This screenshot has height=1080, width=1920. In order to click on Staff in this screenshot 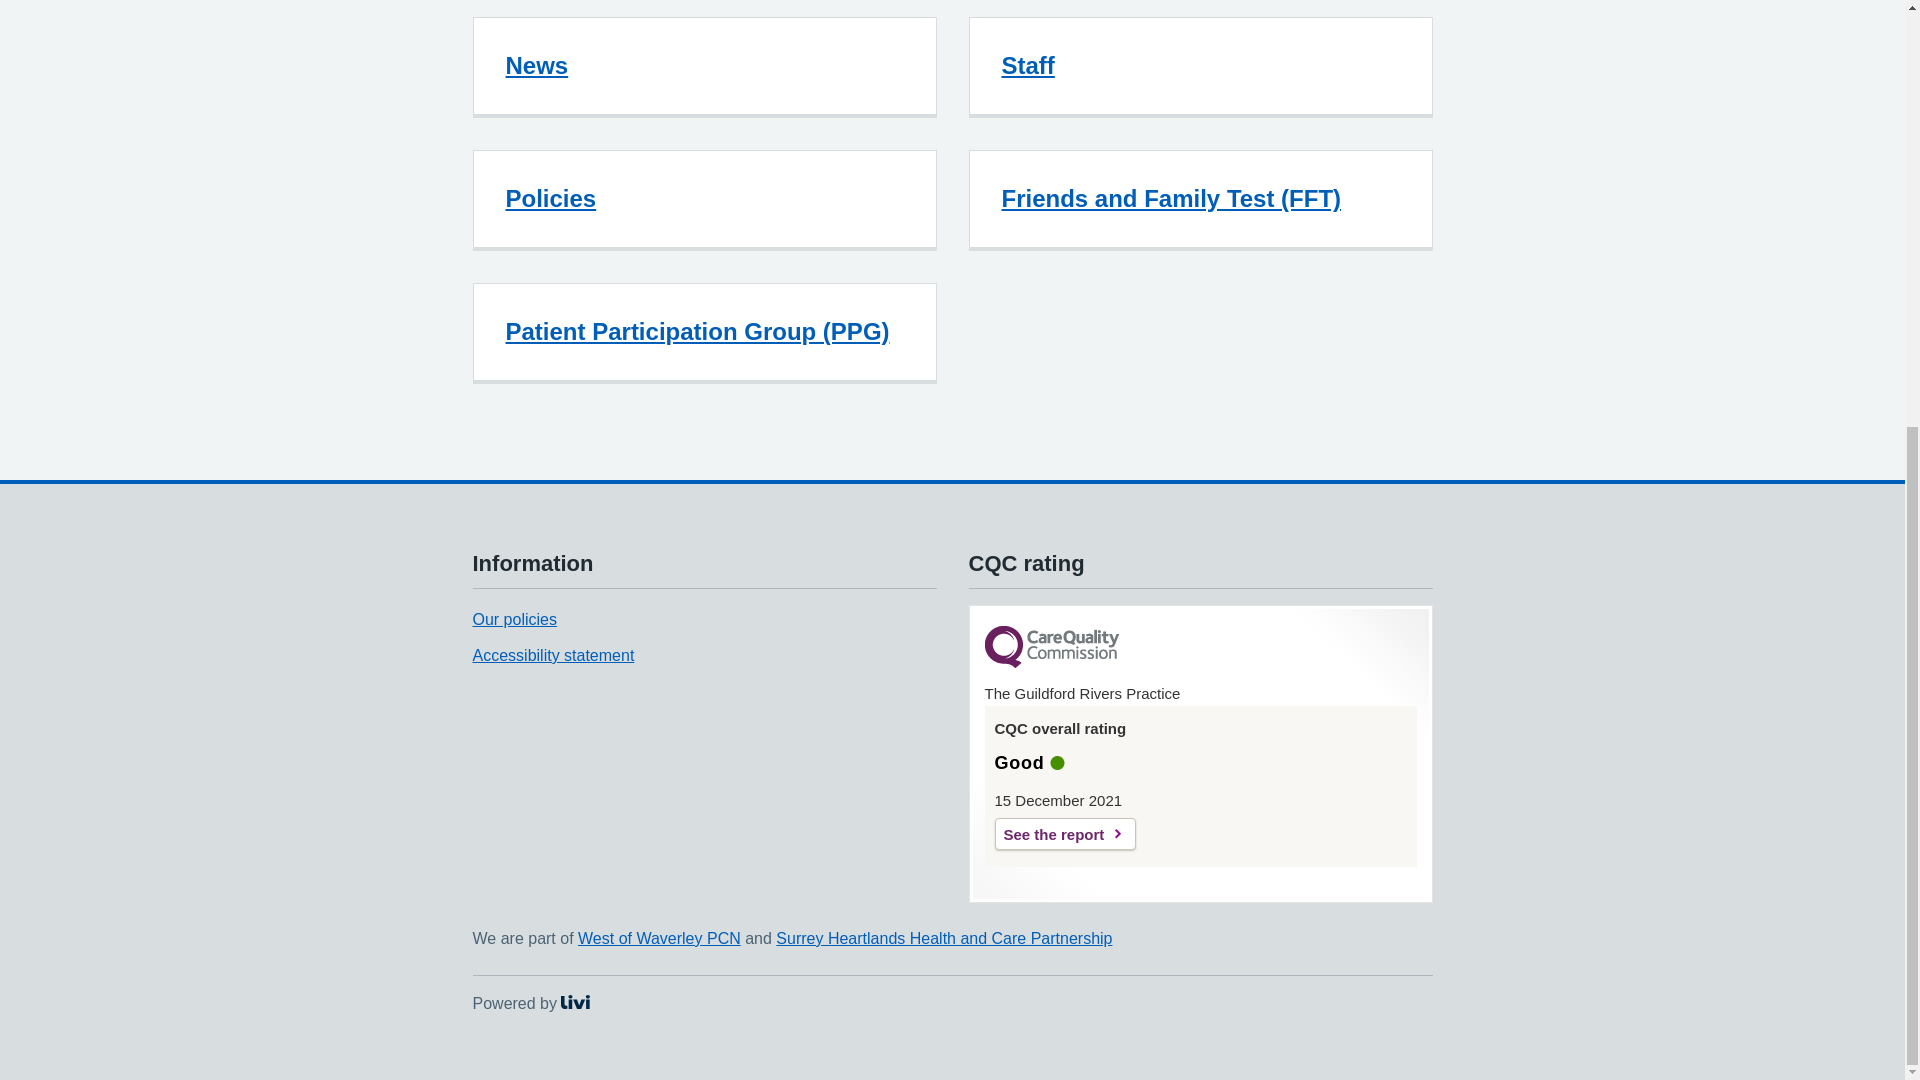, I will do `click(1028, 64)`.